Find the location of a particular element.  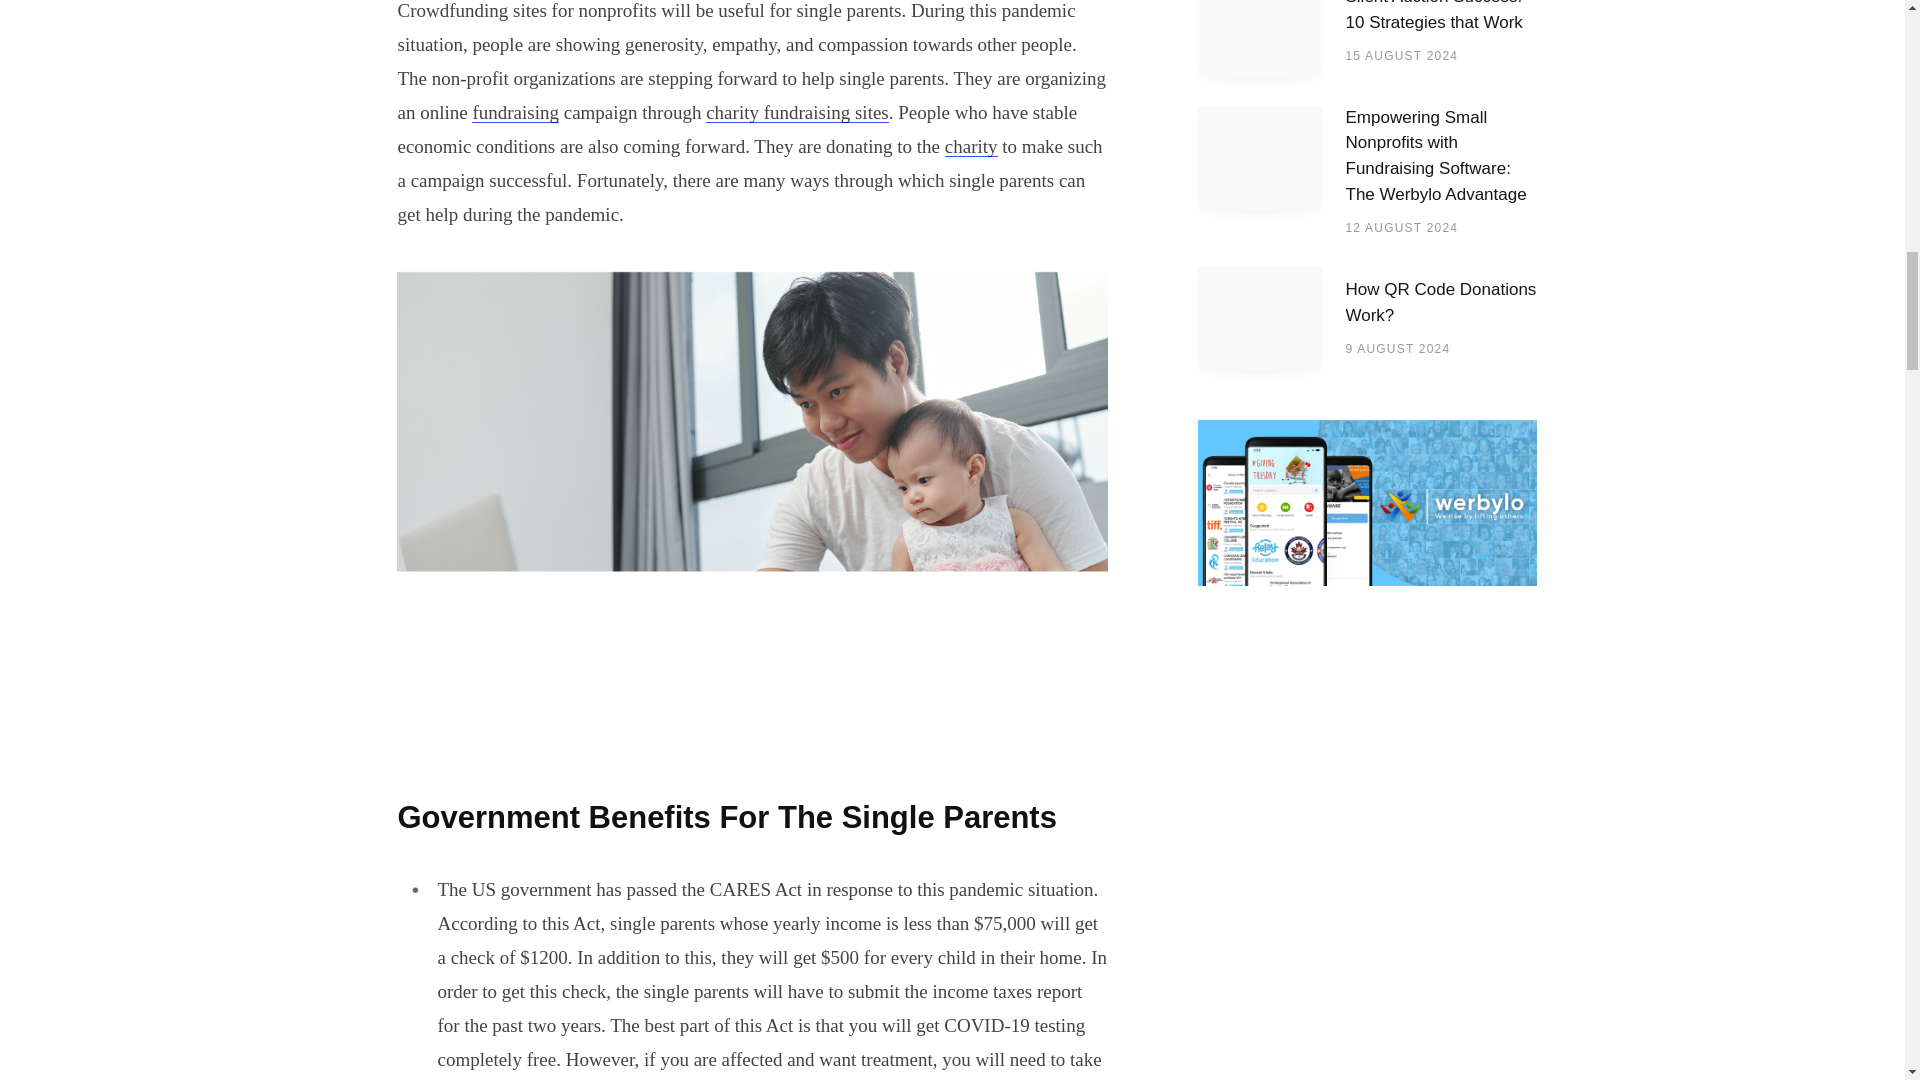

charity is located at coordinates (971, 146).